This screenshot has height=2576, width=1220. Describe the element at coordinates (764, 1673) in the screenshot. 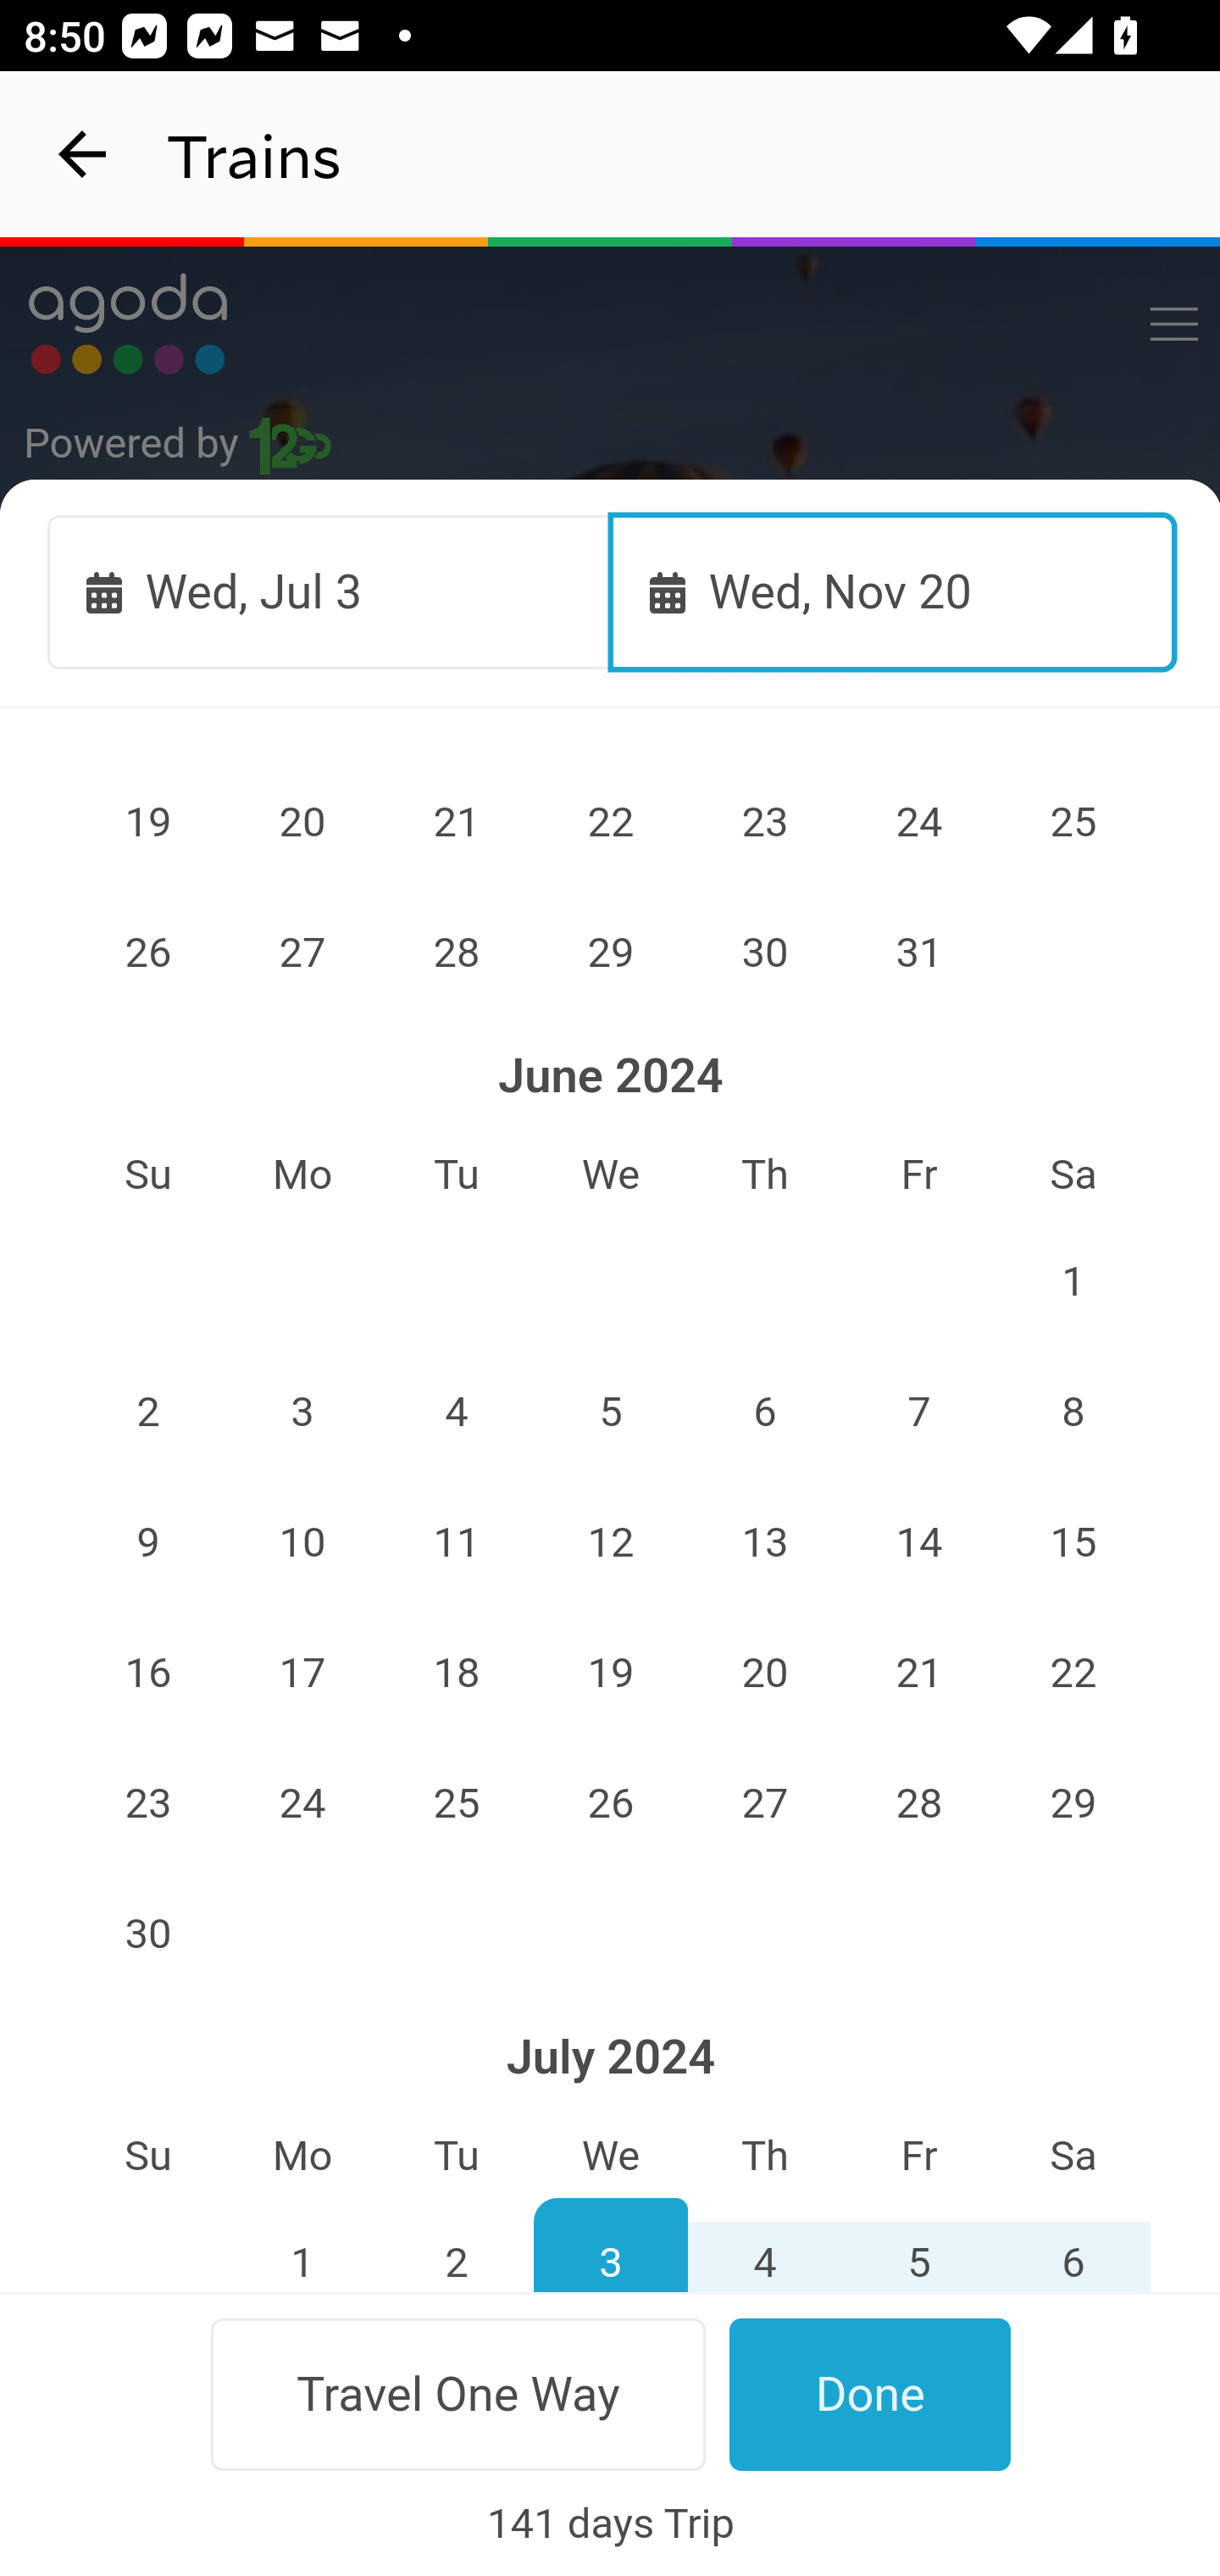

I see `20` at that location.